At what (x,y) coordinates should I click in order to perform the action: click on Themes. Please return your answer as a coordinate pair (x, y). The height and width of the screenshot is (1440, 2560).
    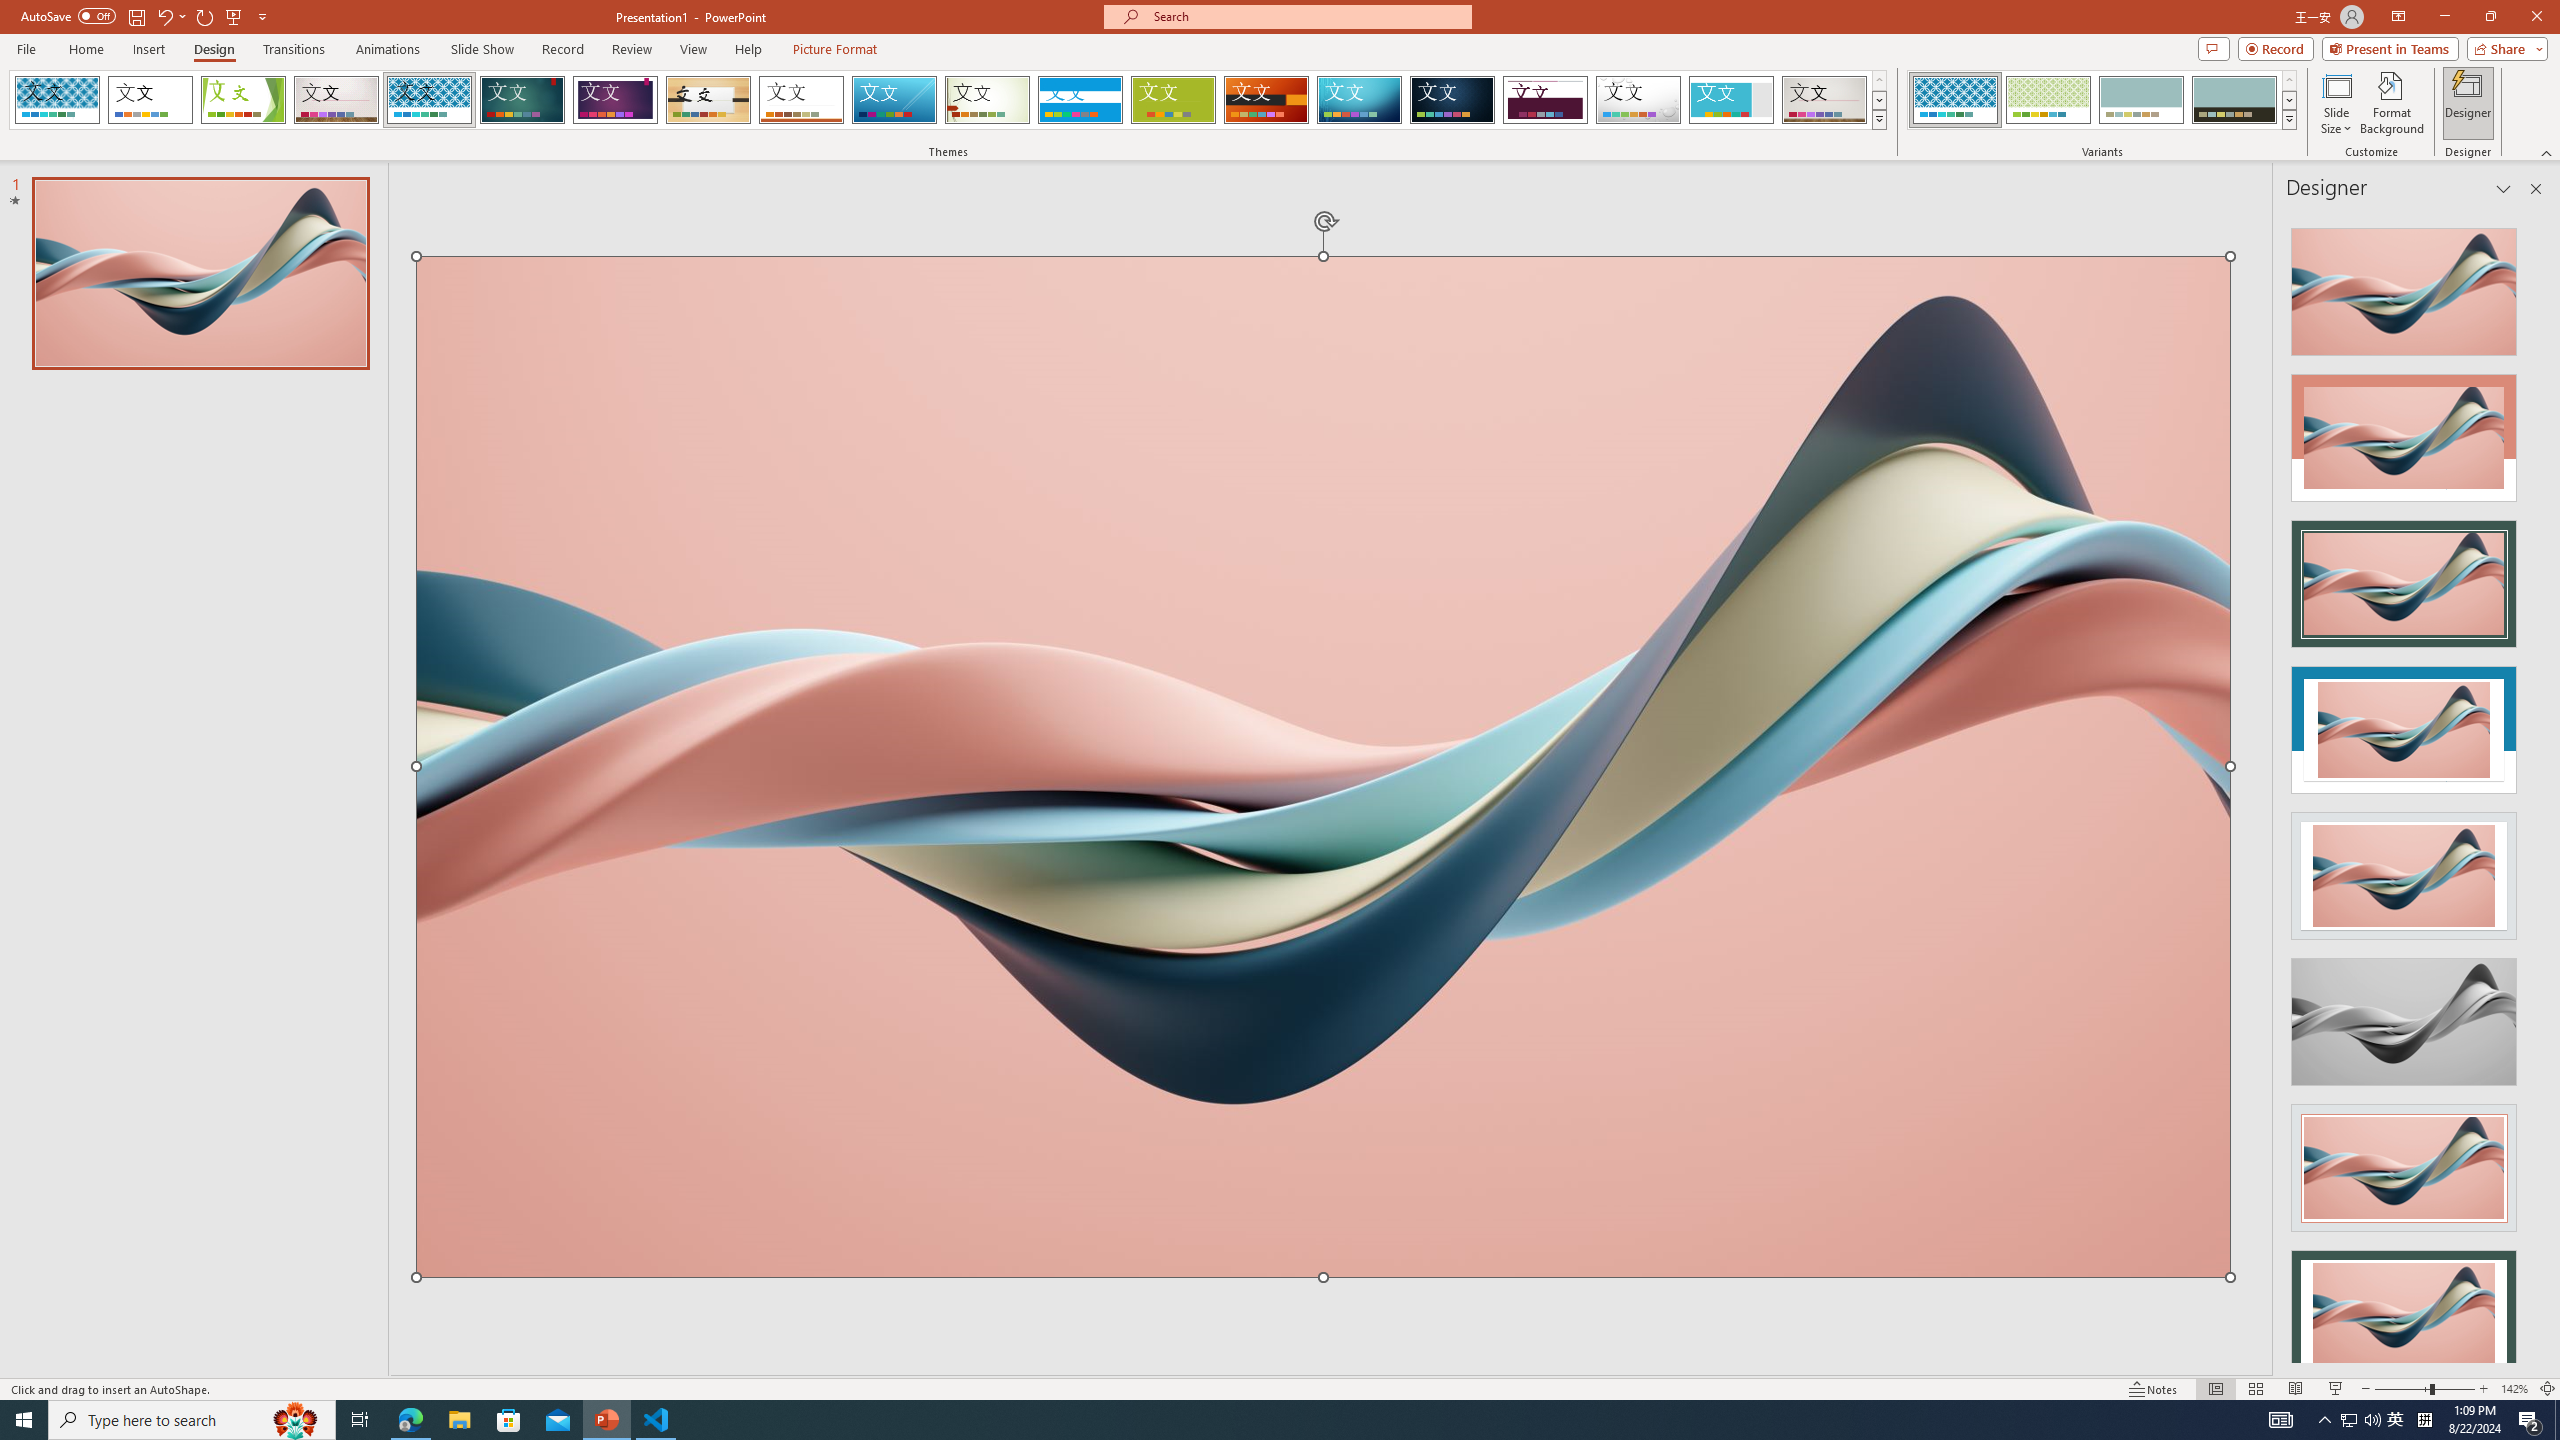
    Looking at the image, I should click on (1878, 119).